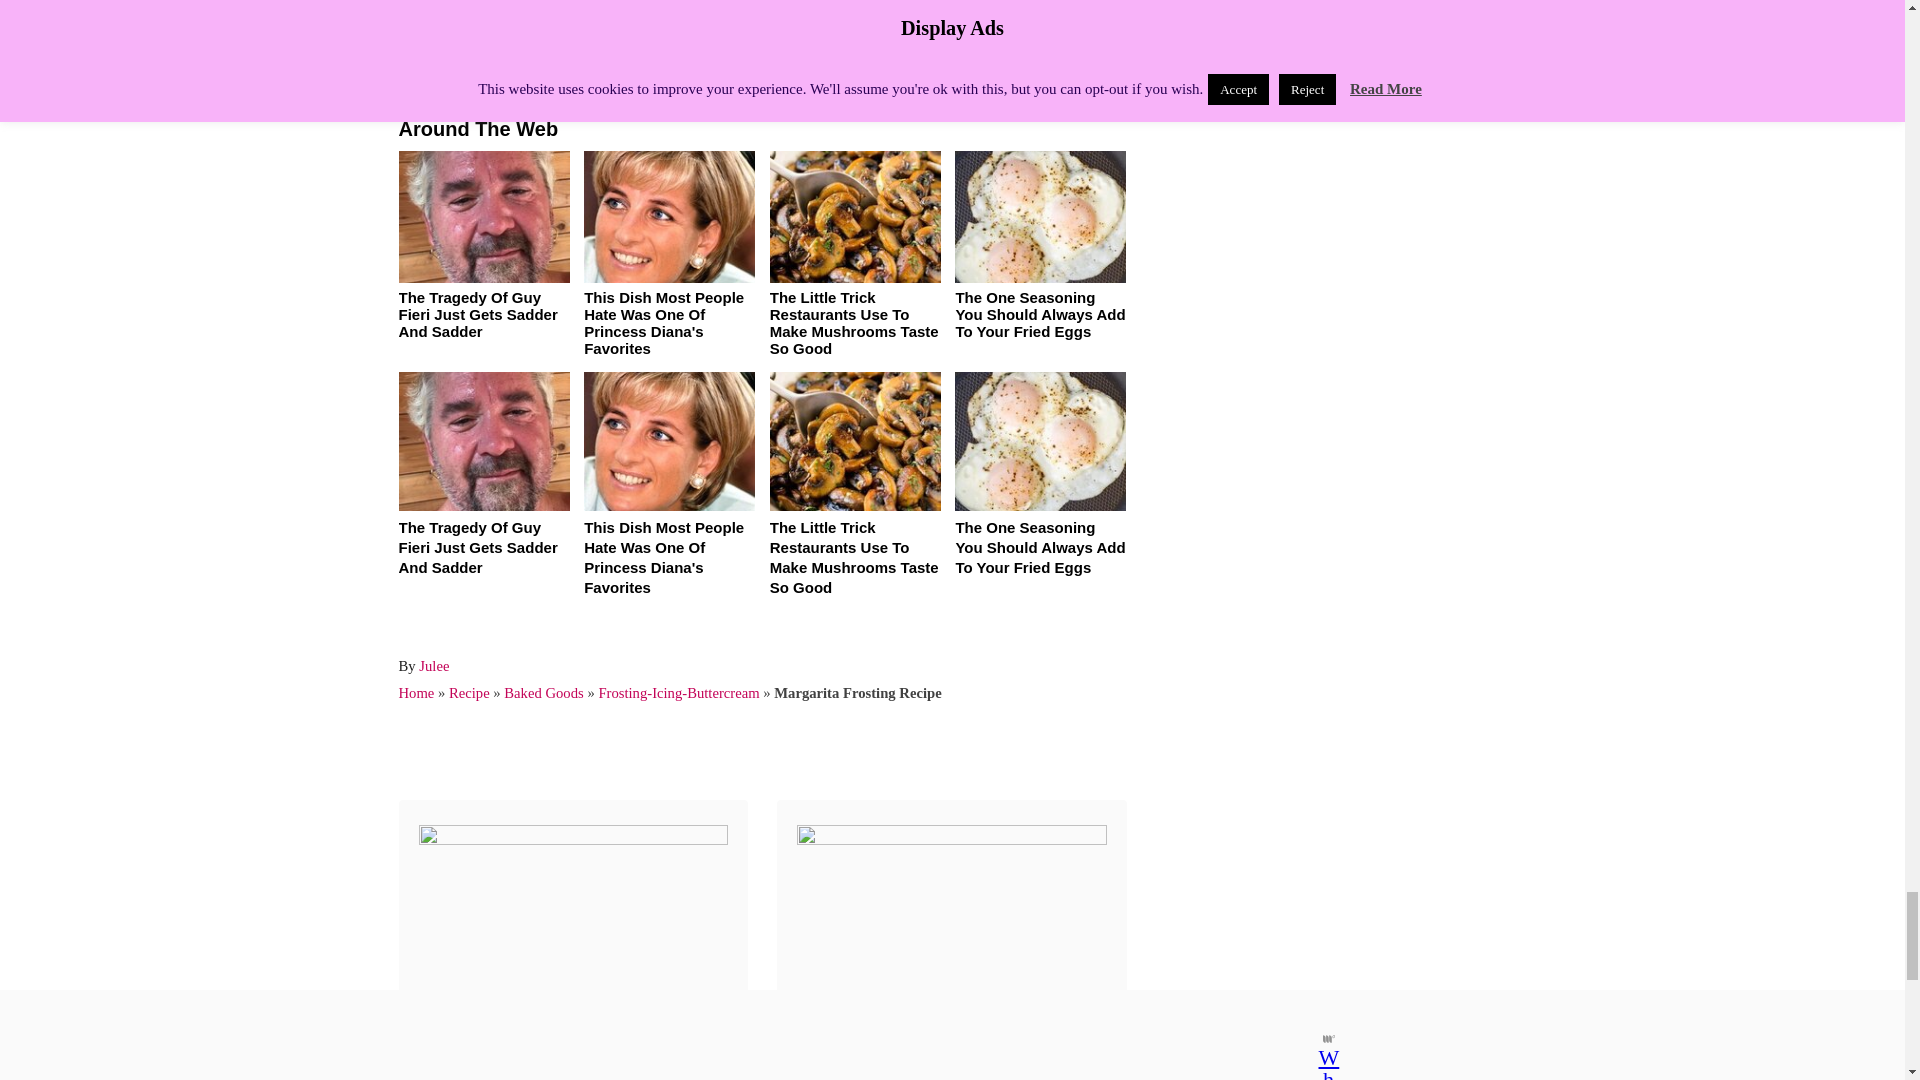 The height and width of the screenshot is (1080, 1920). I want to click on Recipe, so click(469, 692).